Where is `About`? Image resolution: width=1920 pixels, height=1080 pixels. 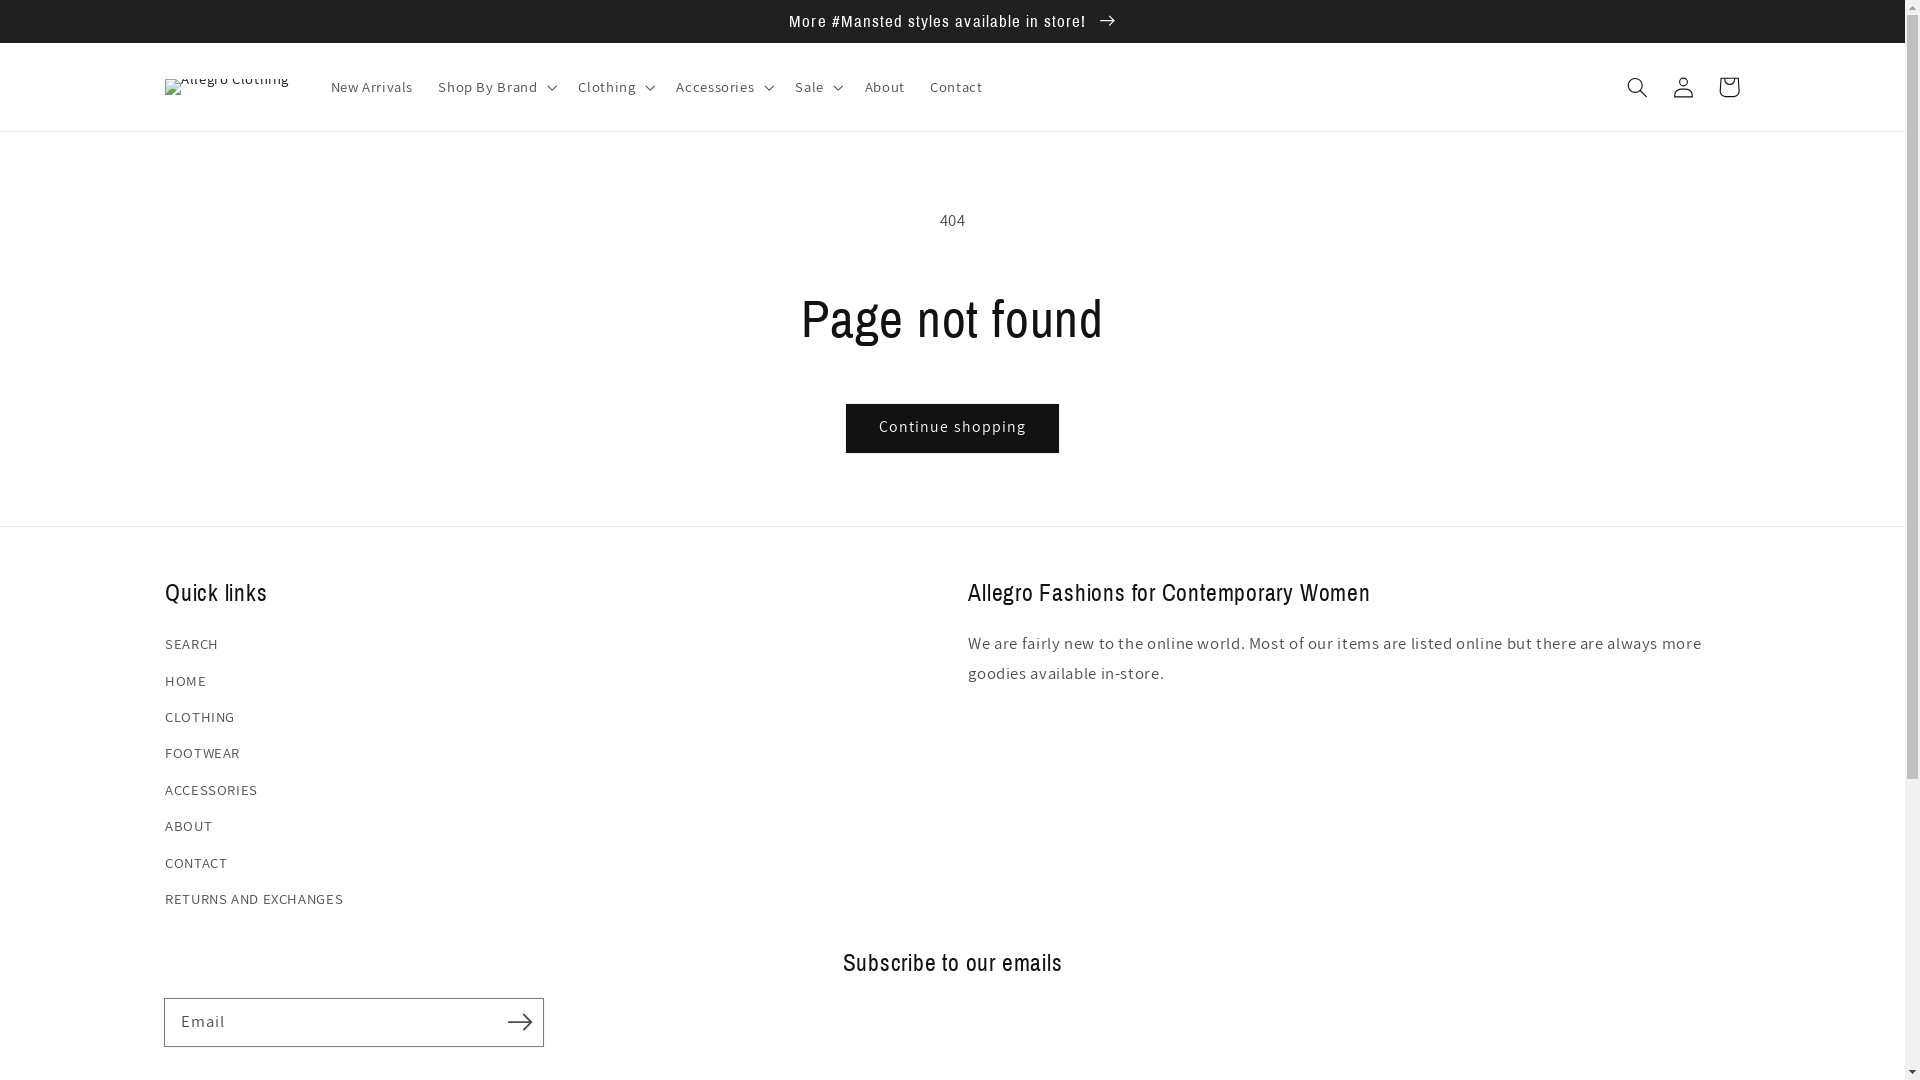 About is located at coordinates (884, 87).